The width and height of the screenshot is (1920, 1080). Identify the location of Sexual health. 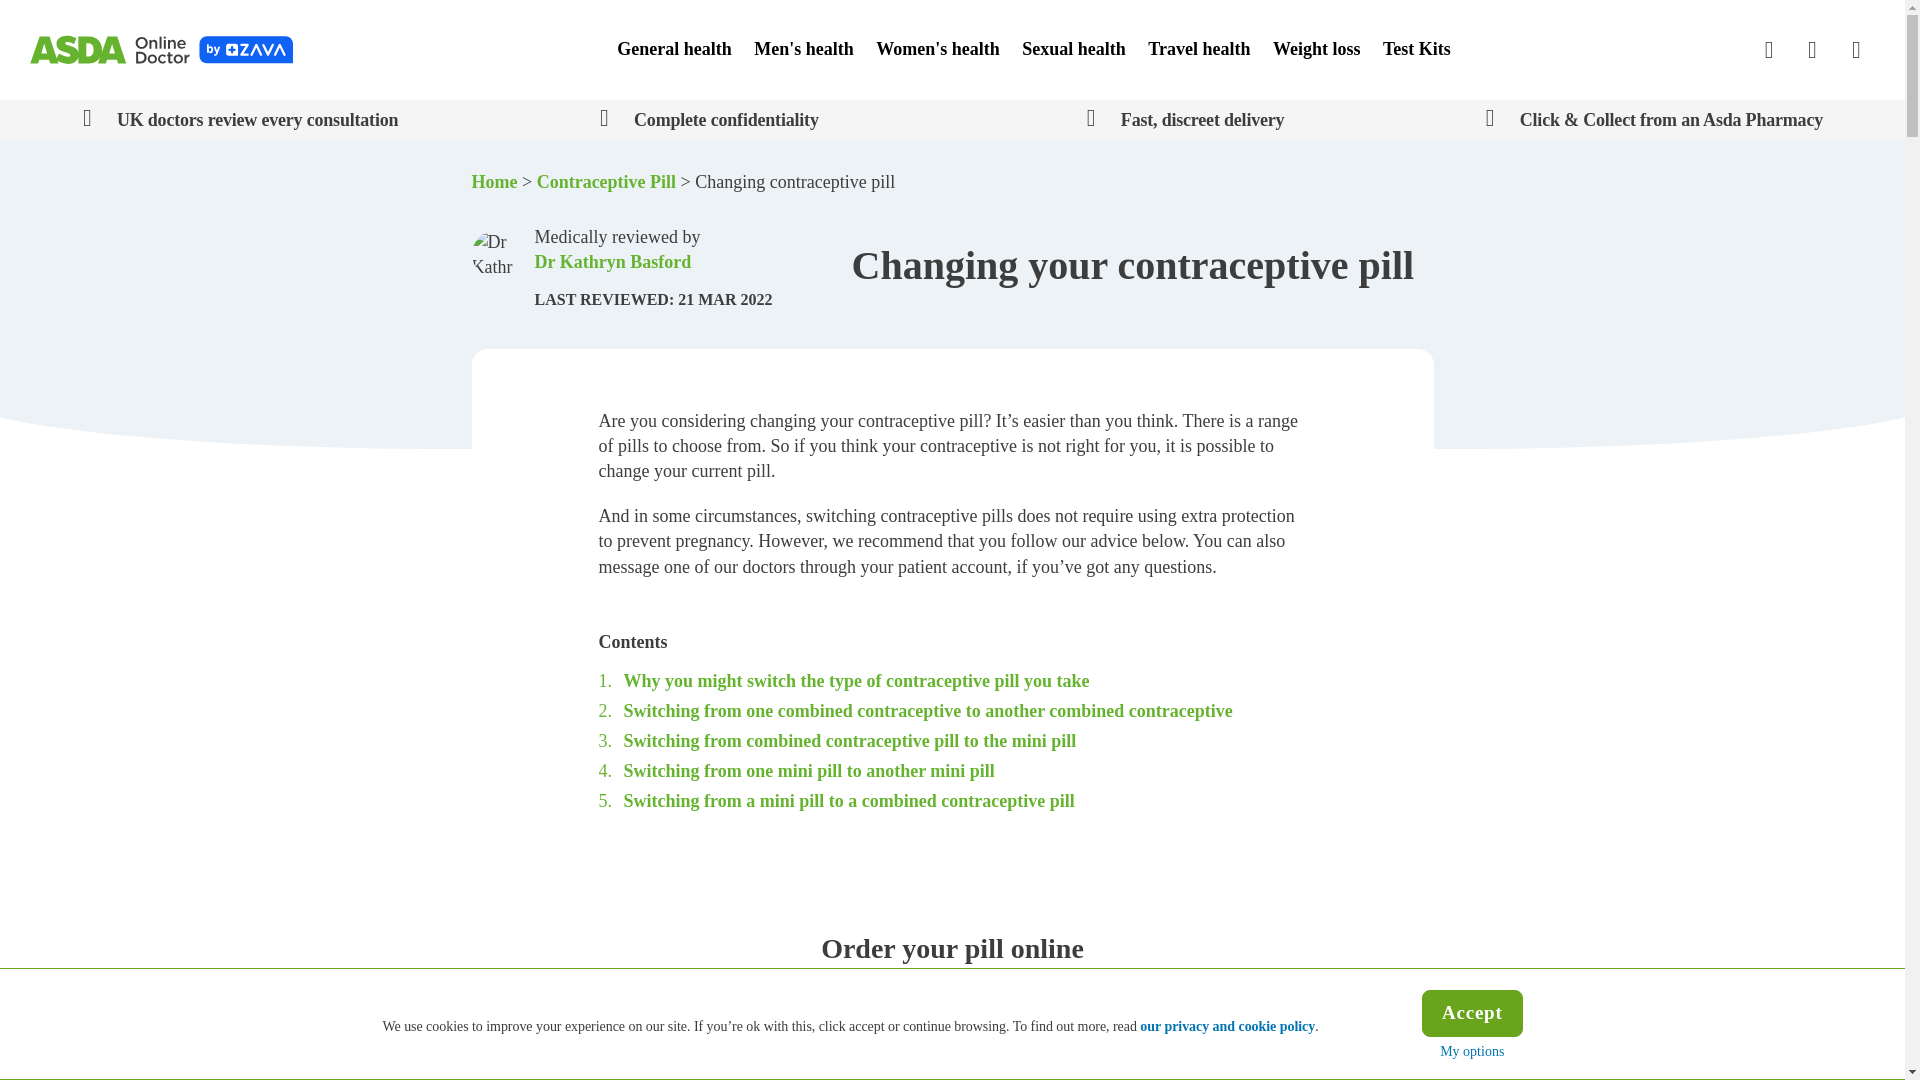
(1074, 50).